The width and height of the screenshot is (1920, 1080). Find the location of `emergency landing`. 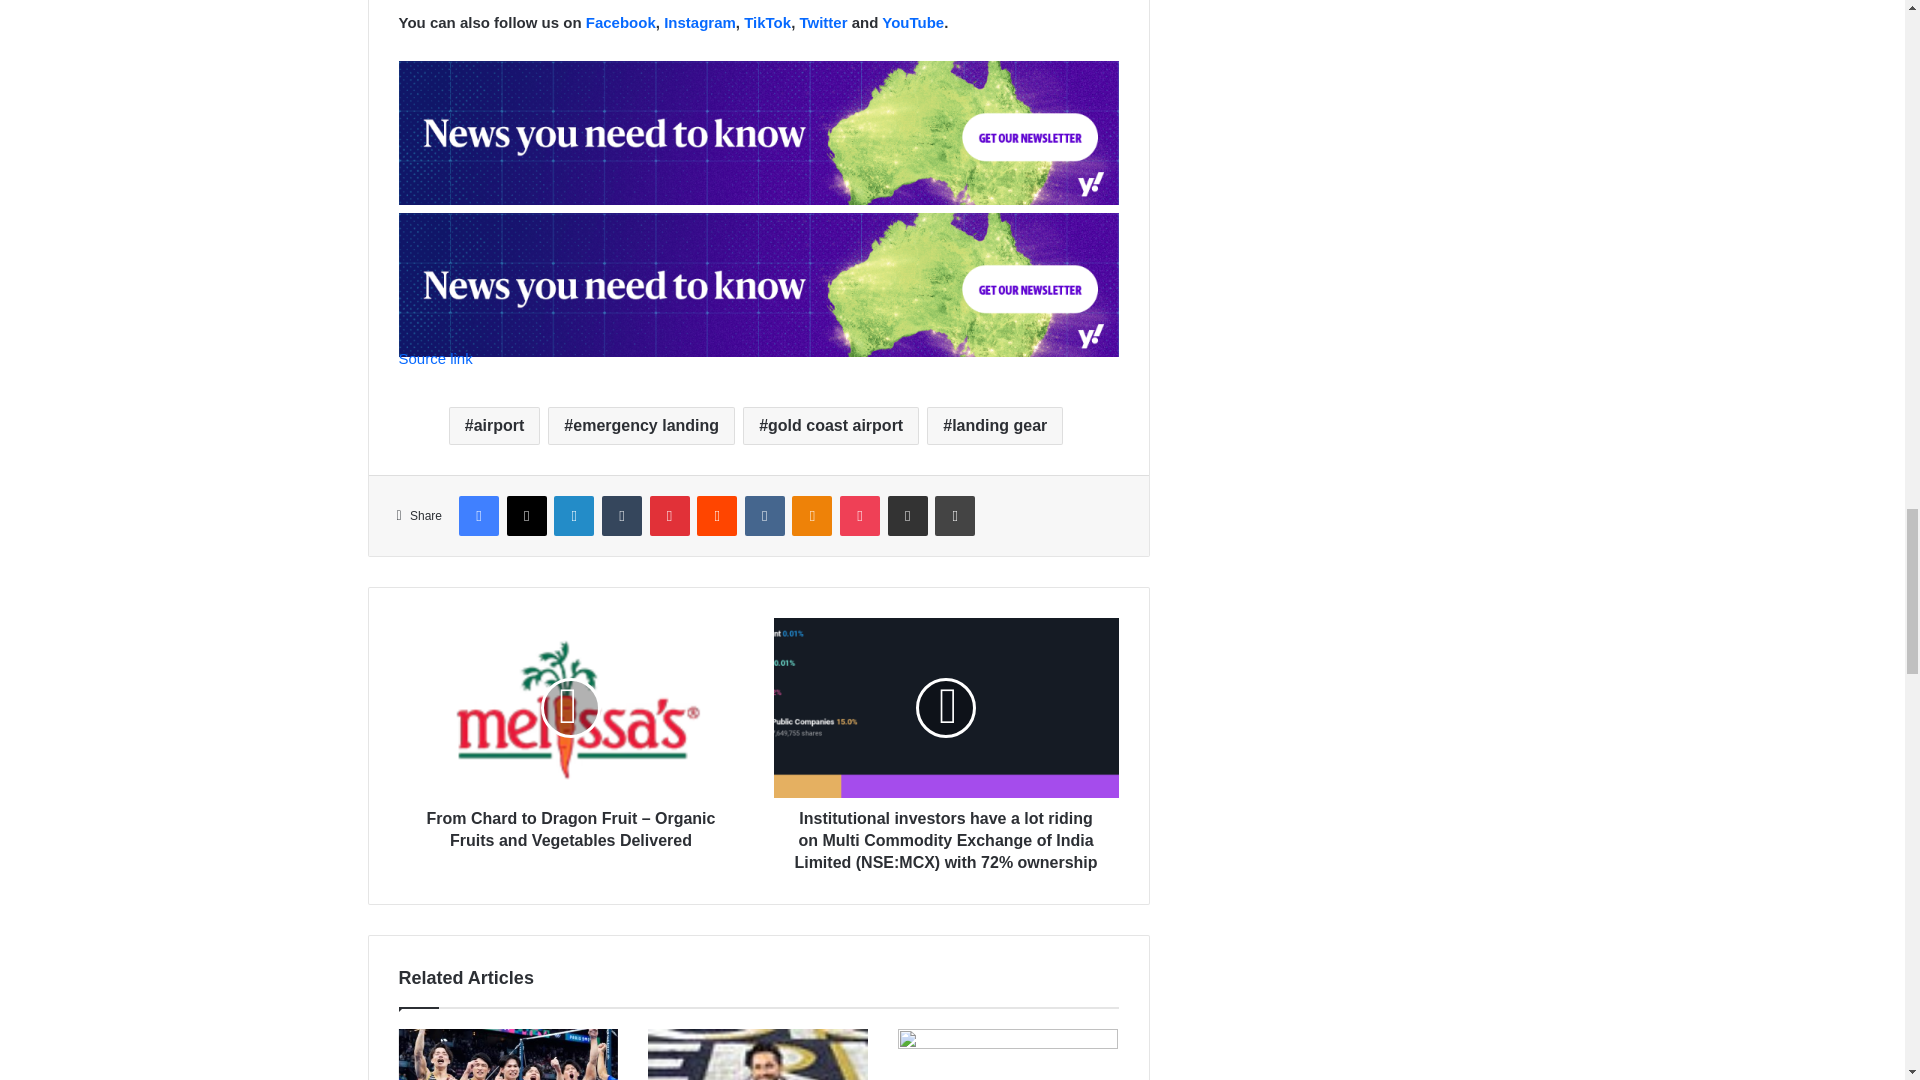

emergency landing is located at coordinates (641, 426).